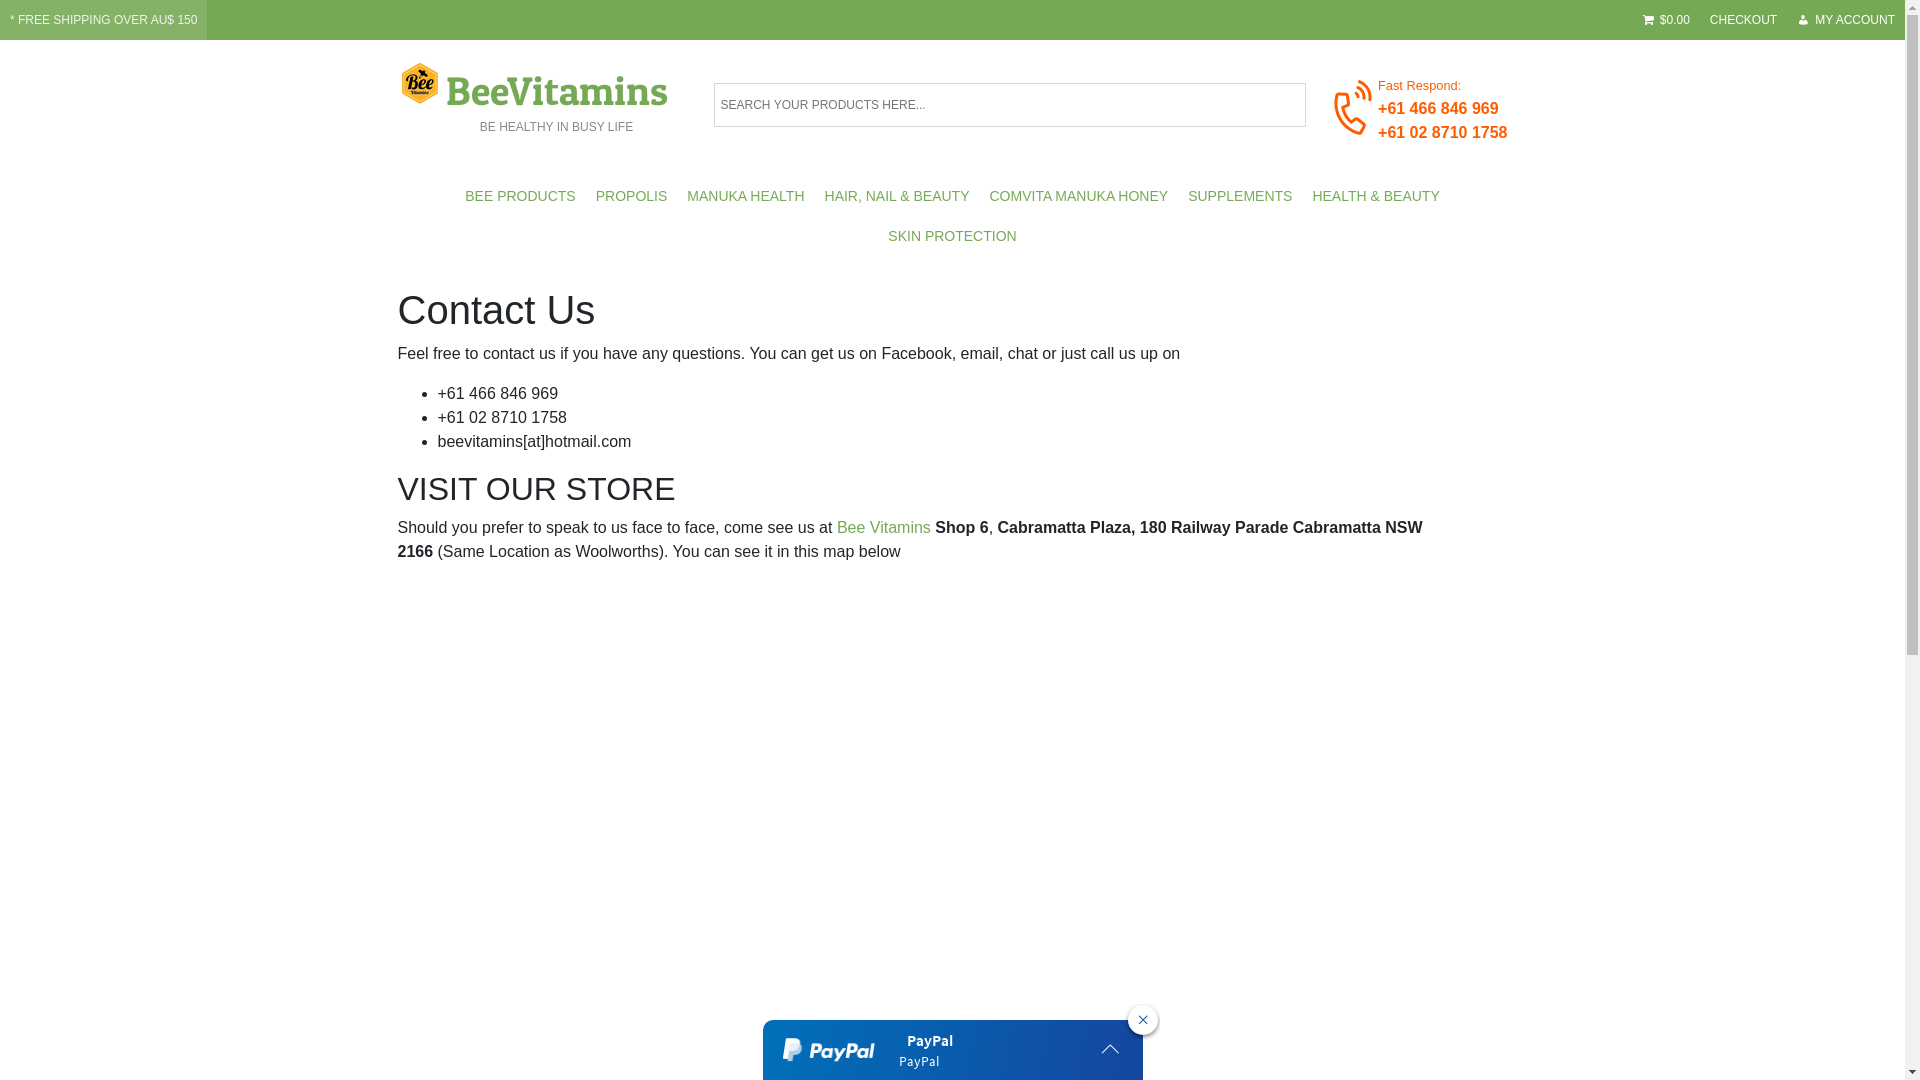 The image size is (1920, 1080). I want to click on MY ACCOUNT, so click(1846, 20).